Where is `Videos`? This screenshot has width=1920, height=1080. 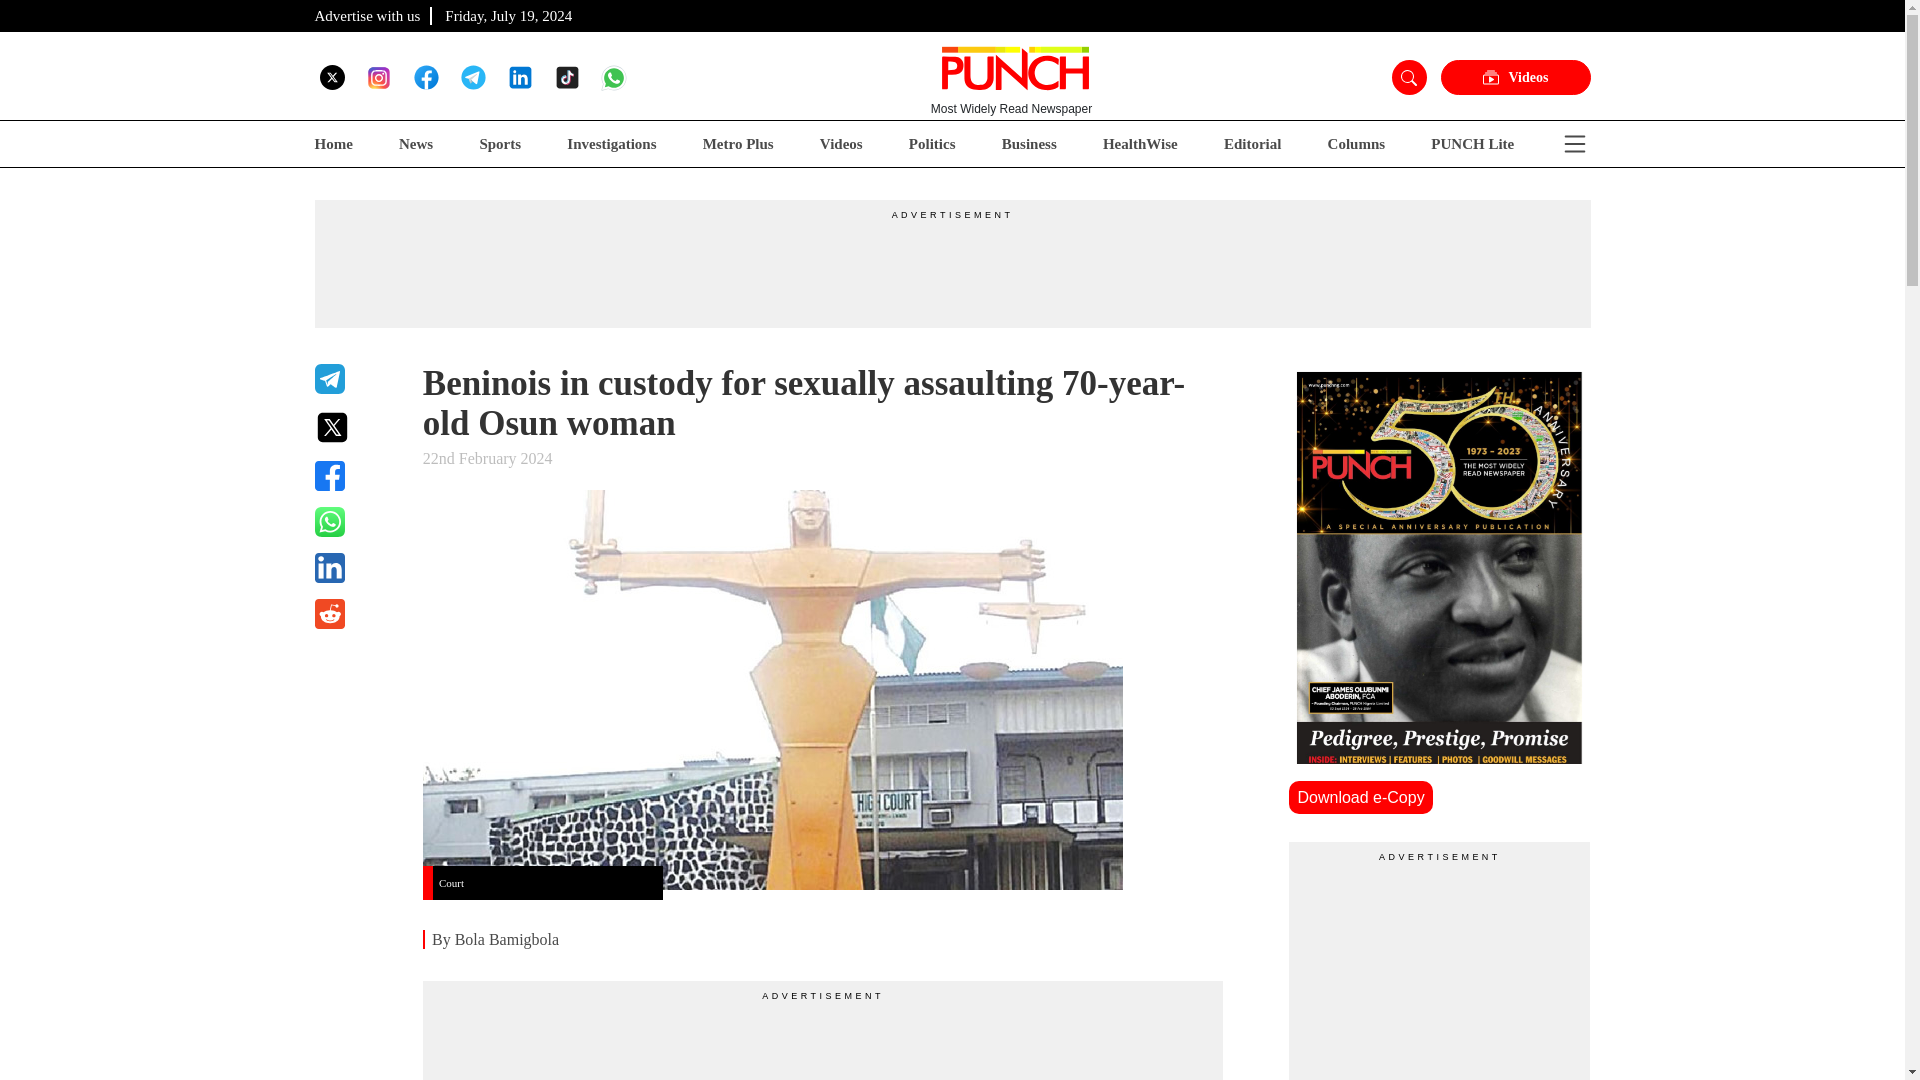 Videos is located at coordinates (840, 144).